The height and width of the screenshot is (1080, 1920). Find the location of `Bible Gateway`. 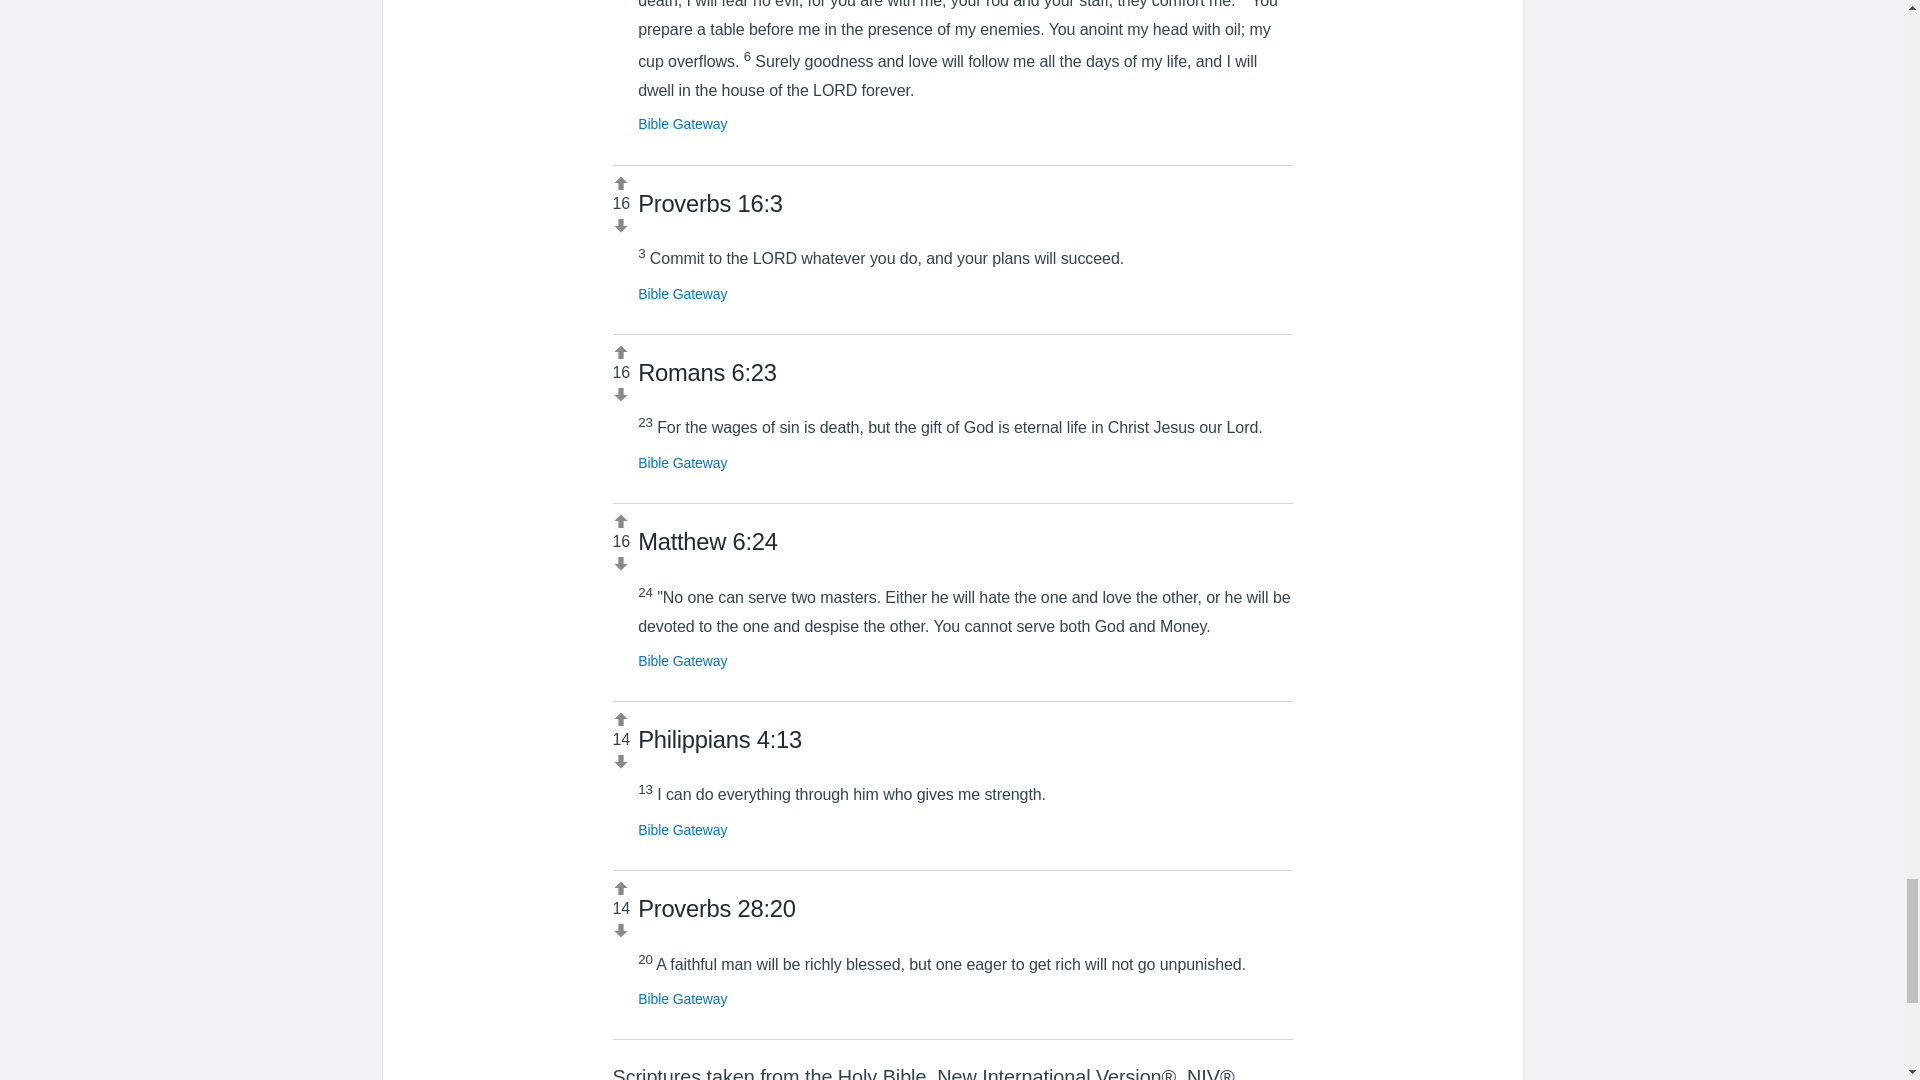

Bible Gateway is located at coordinates (682, 998).